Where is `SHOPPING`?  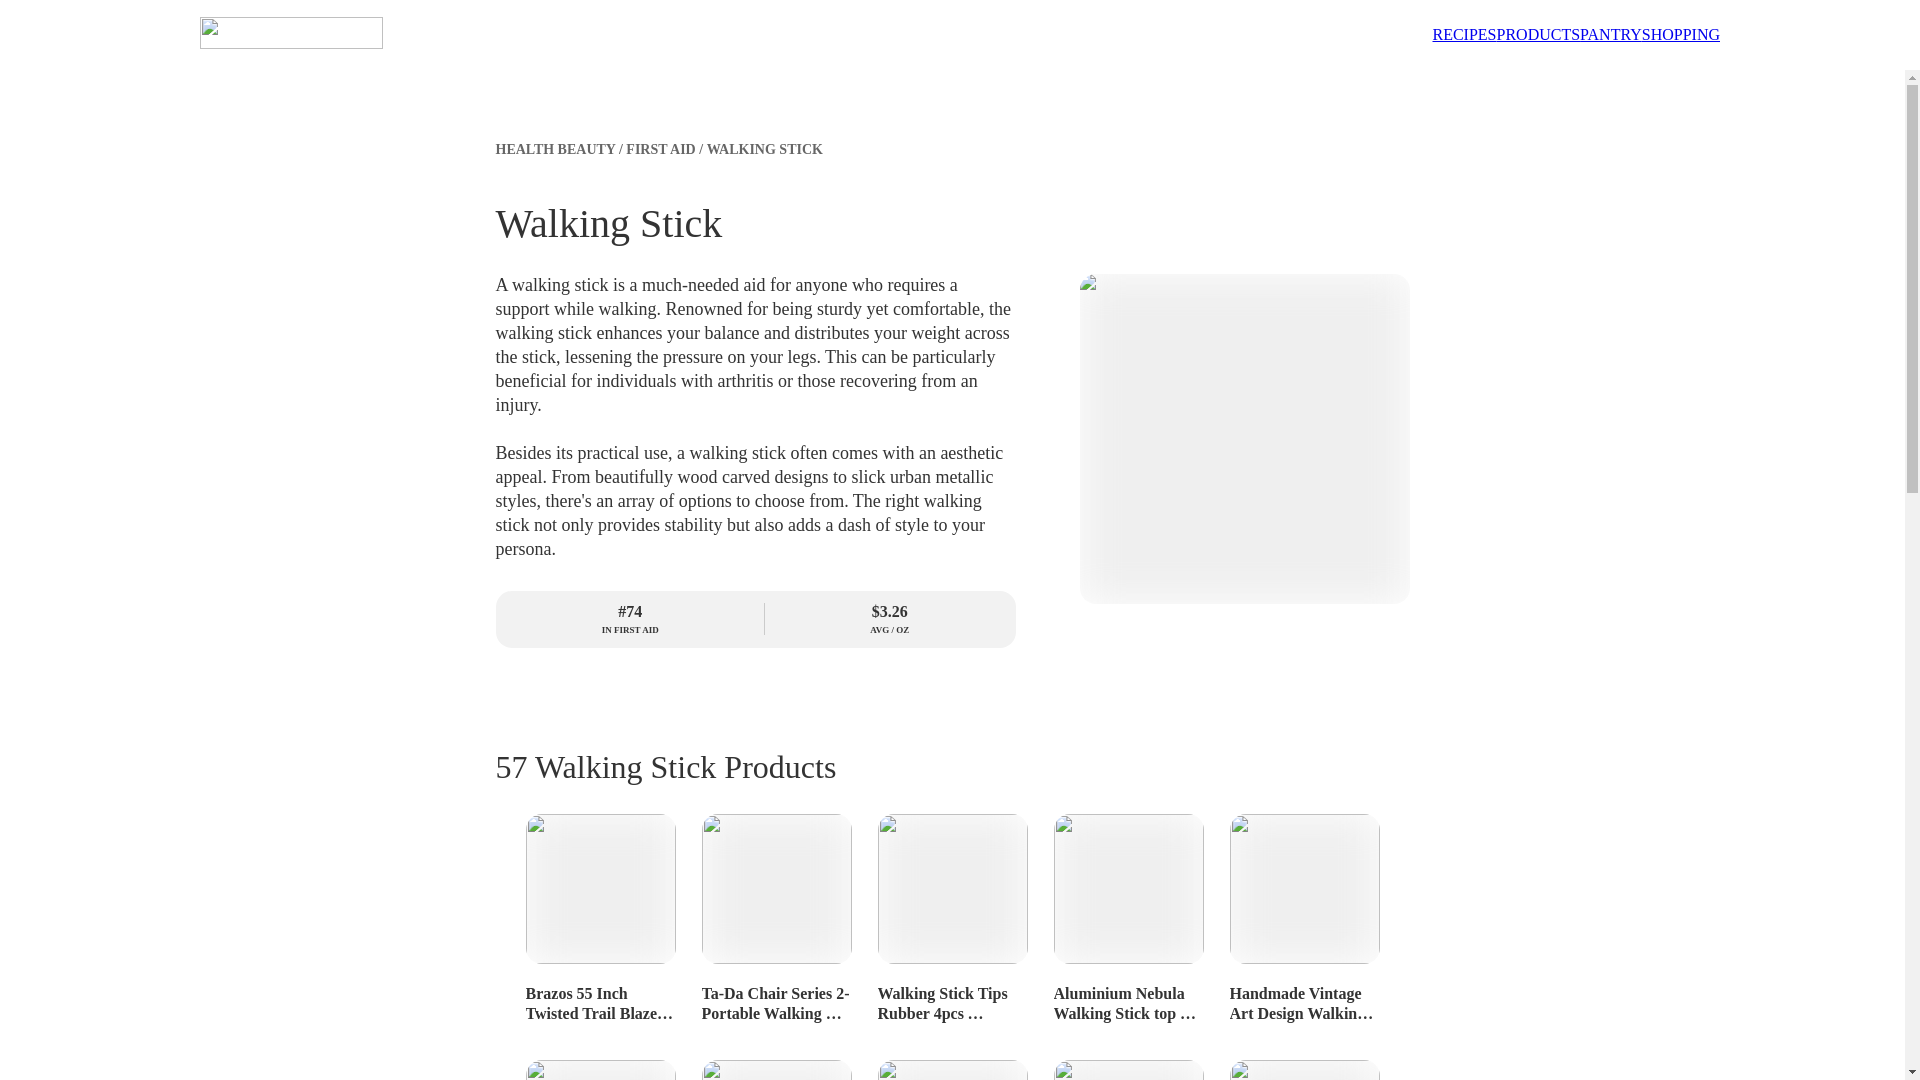
SHOPPING is located at coordinates (1680, 34).